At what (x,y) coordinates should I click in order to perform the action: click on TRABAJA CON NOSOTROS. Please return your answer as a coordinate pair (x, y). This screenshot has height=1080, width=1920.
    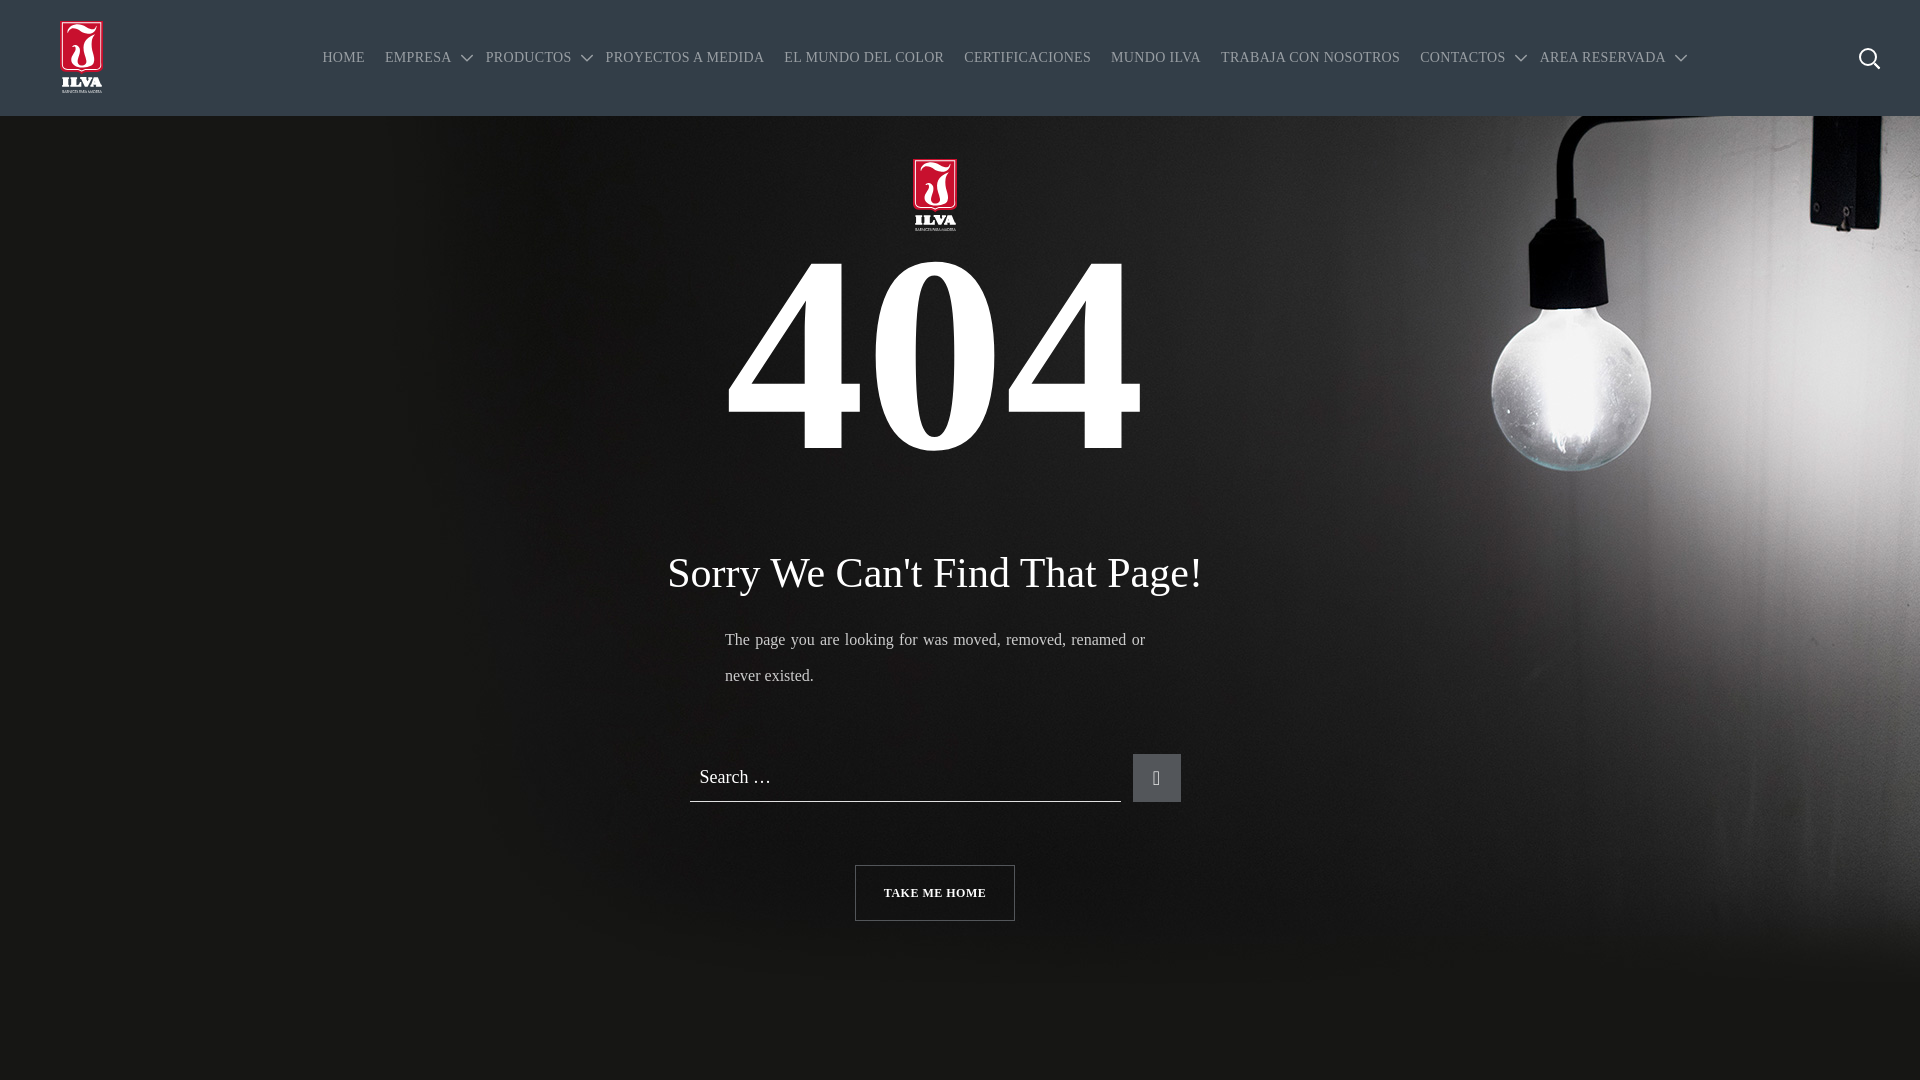
    Looking at the image, I should click on (1310, 58).